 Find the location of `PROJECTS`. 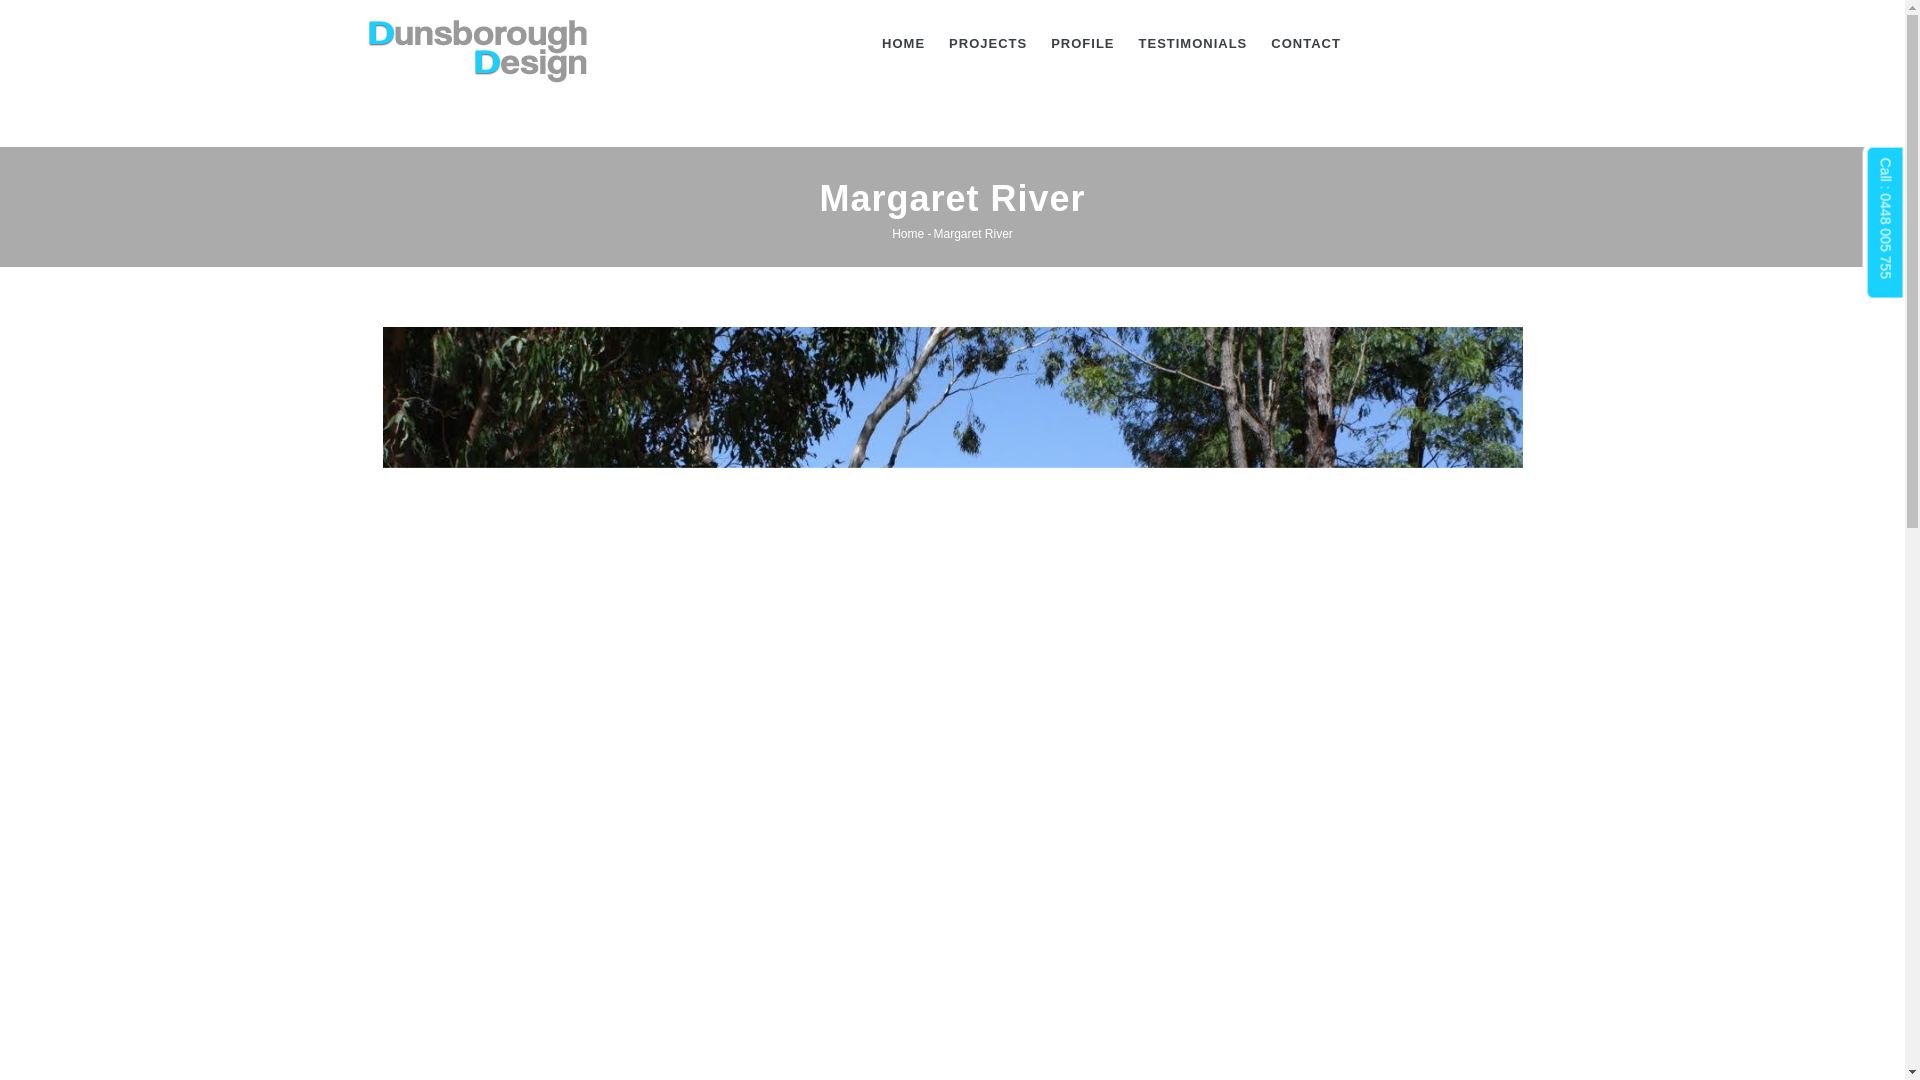

PROJECTS is located at coordinates (987, 44).